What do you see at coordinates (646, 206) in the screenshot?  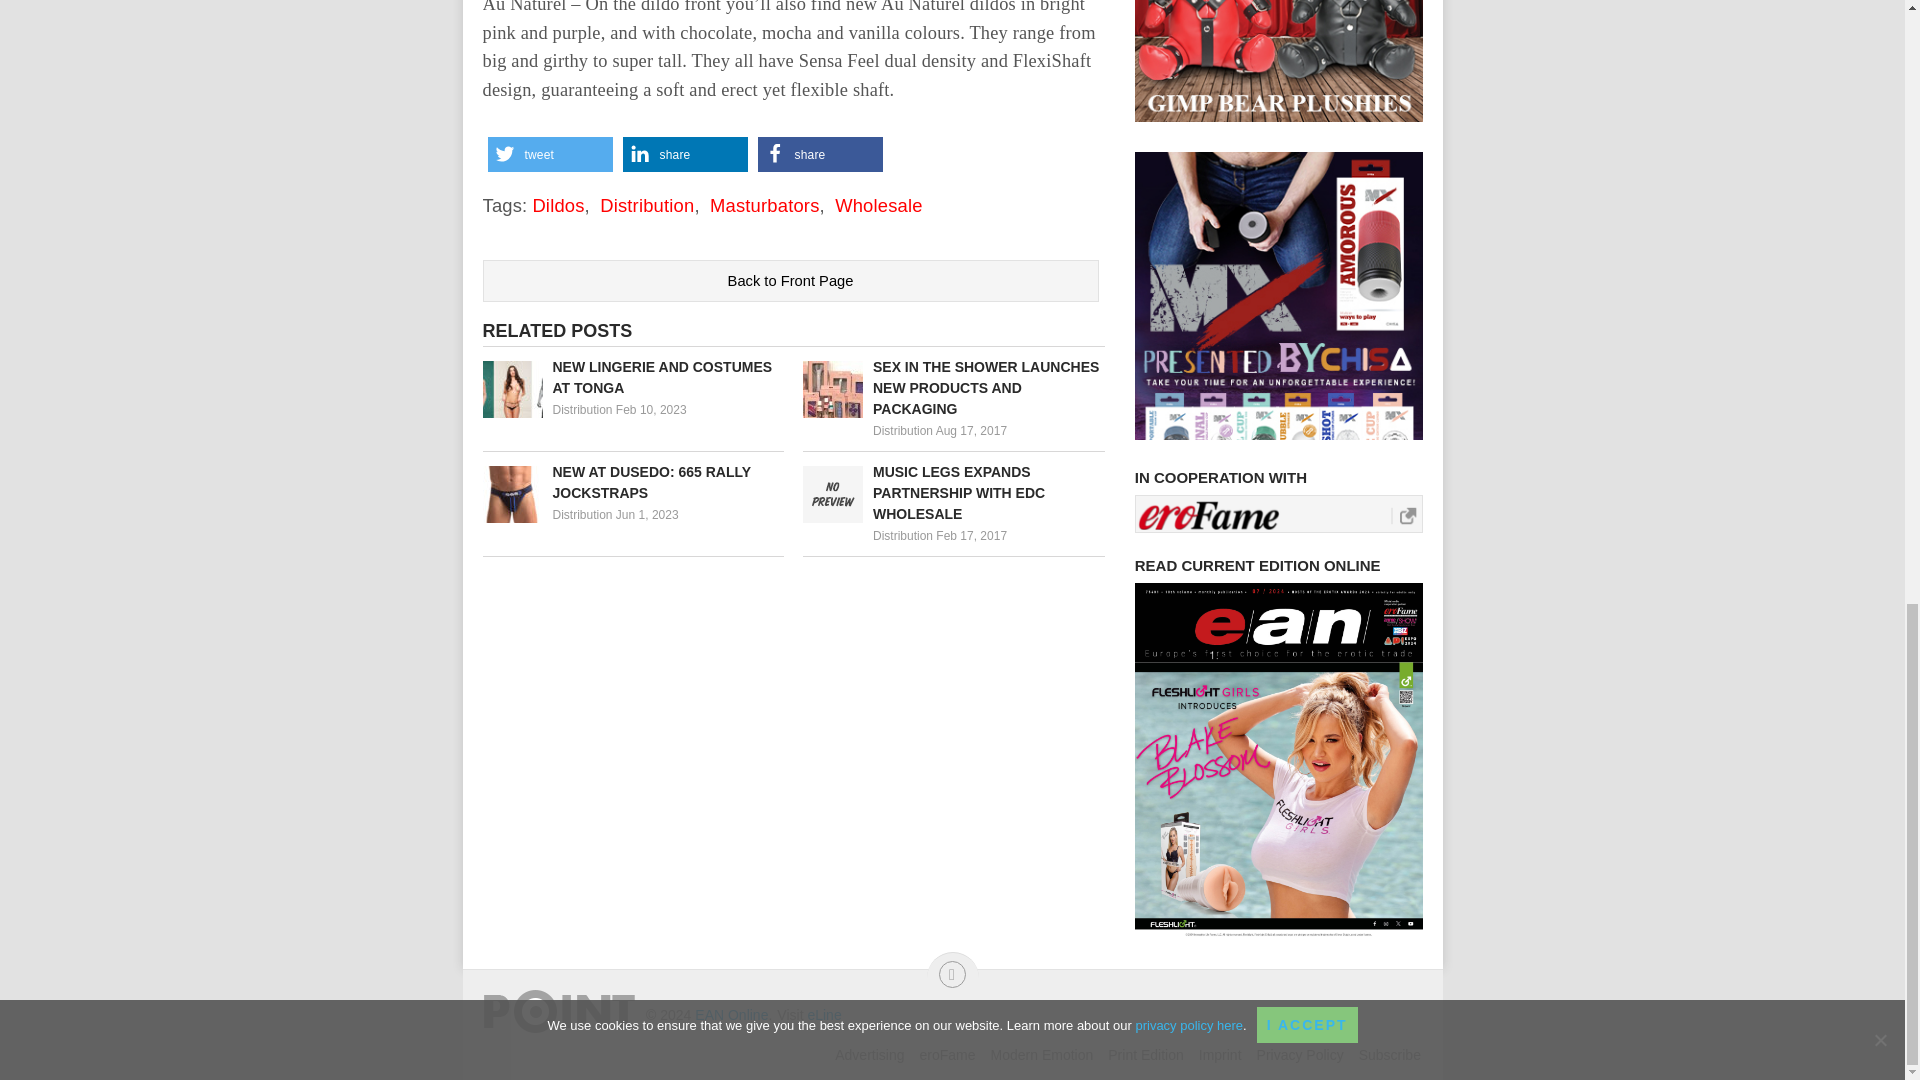 I see `Distribution` at bounding box center [646, 206].